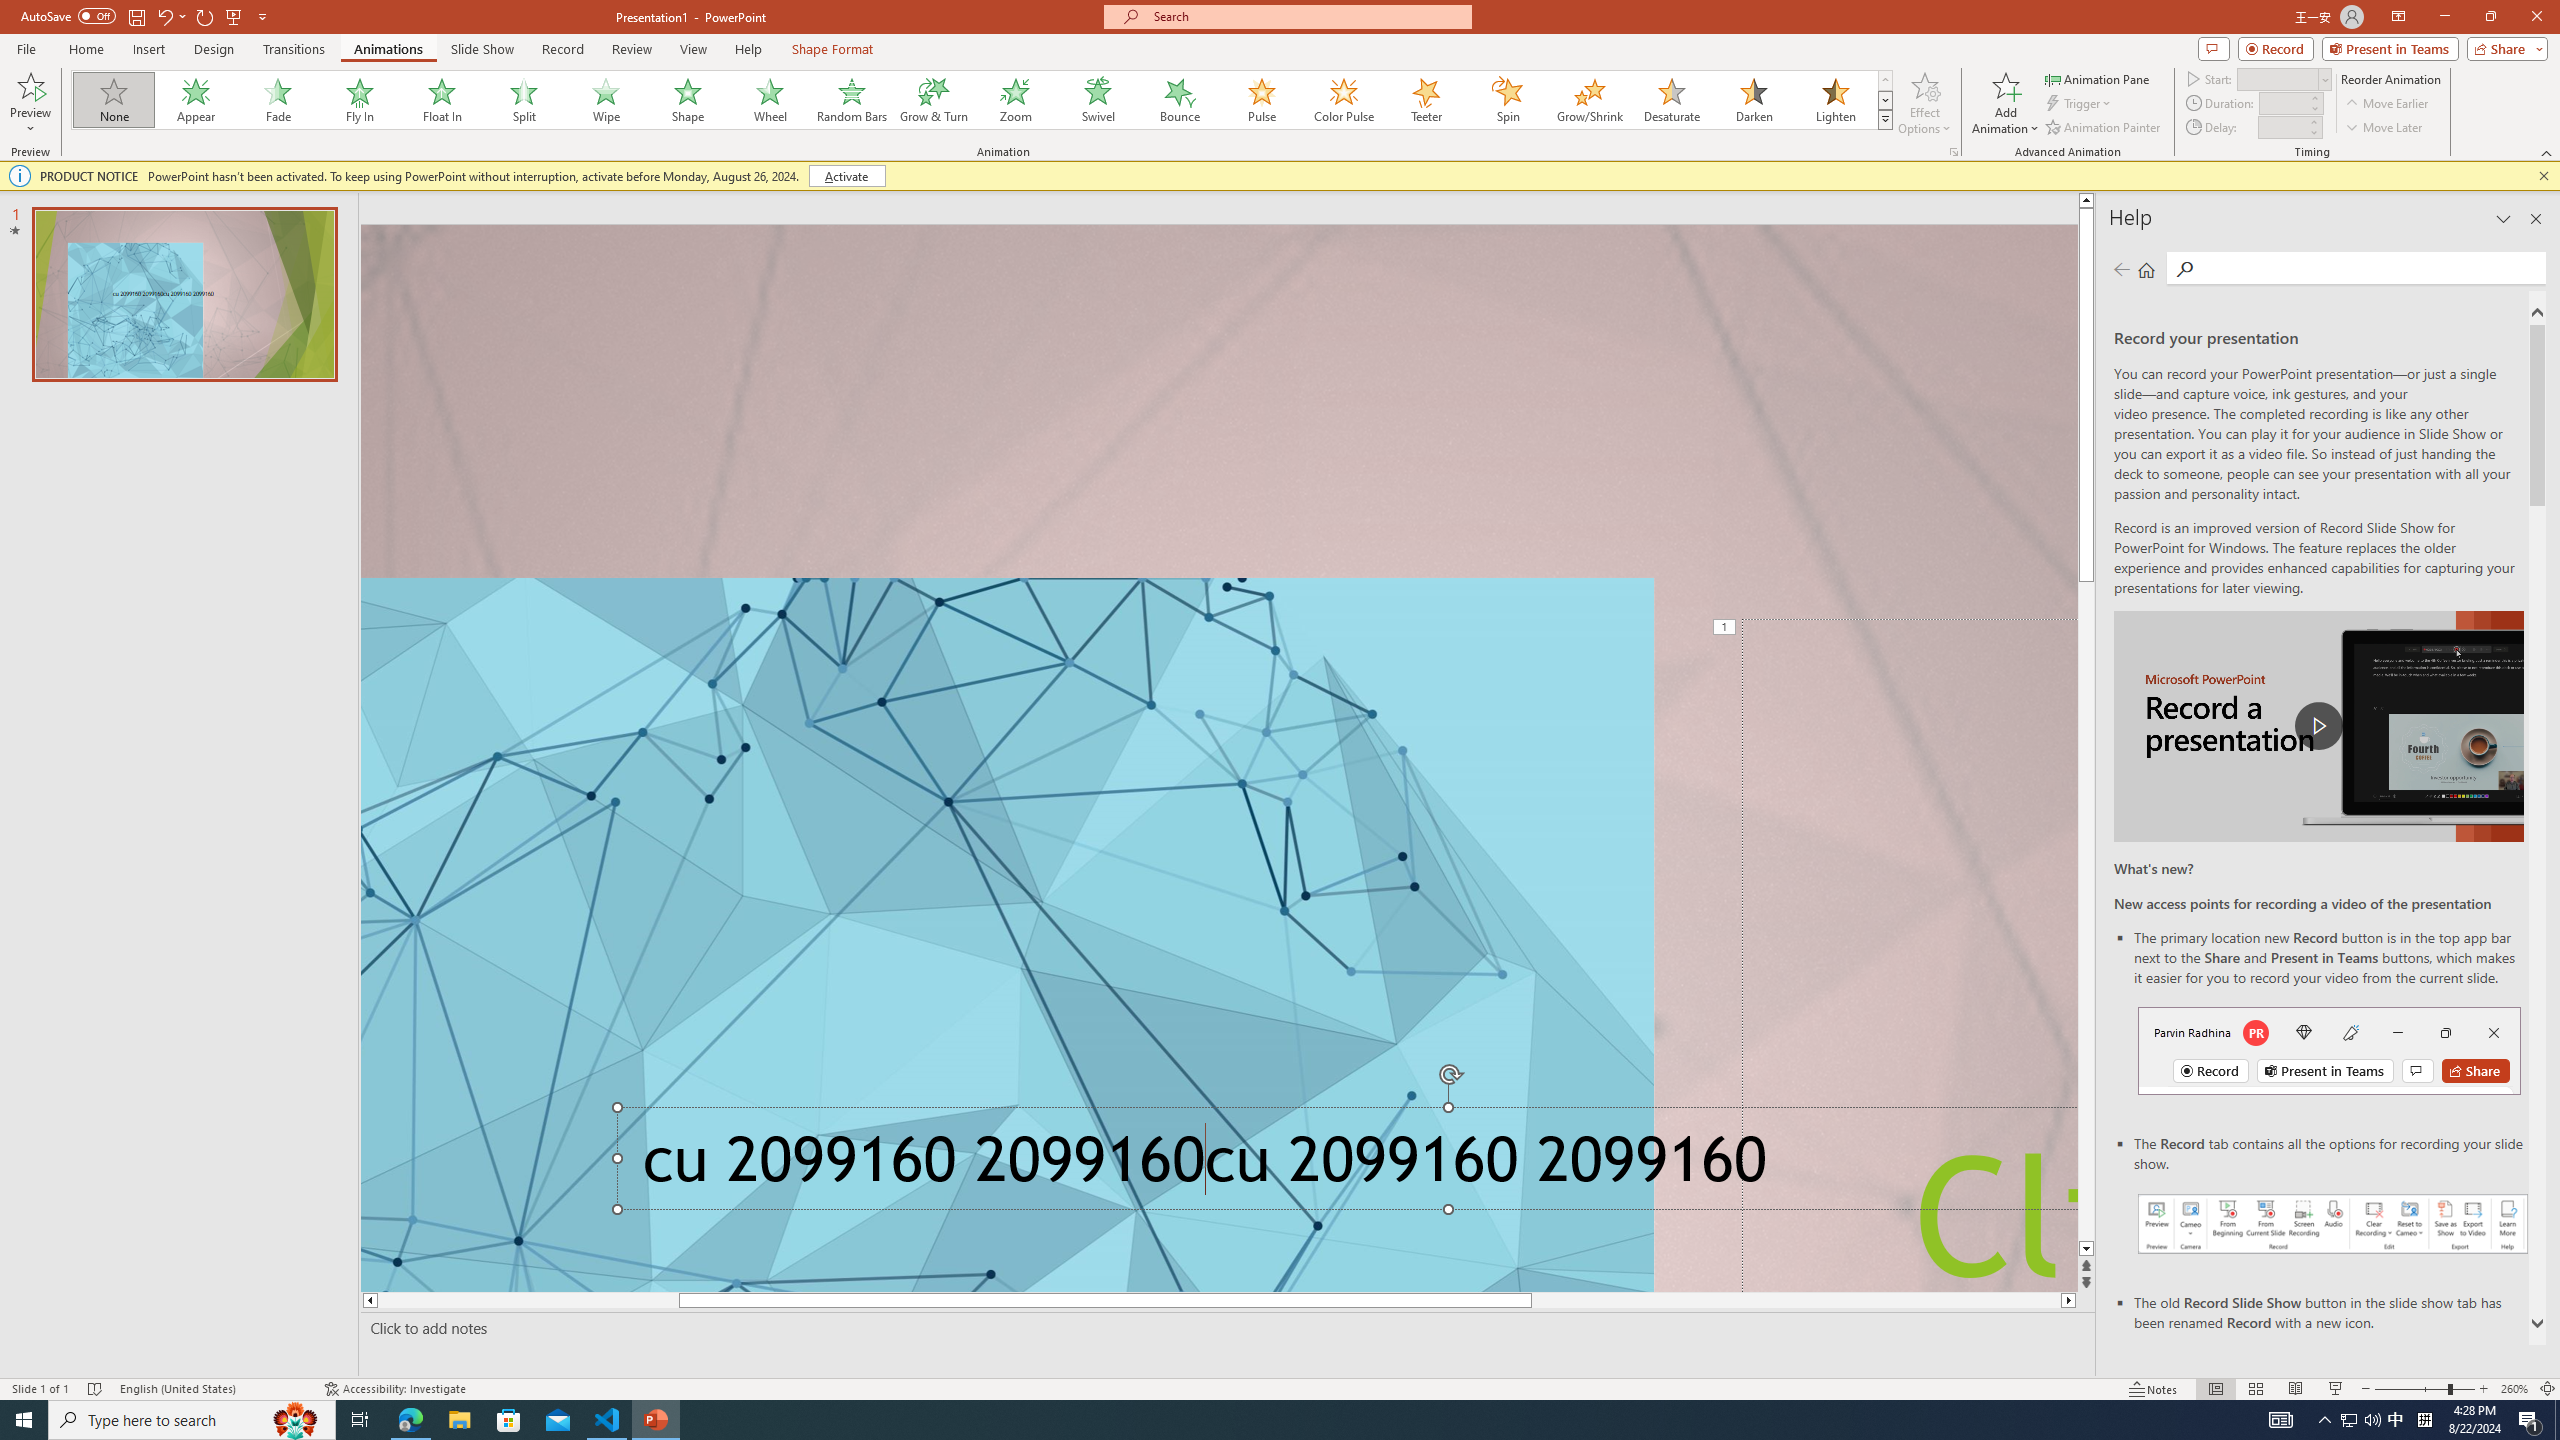 This screenshot has width=2560, height=1440. Describe the element at coordinates (833, 49) in the screenshot. I see `Shape Format` at that location.